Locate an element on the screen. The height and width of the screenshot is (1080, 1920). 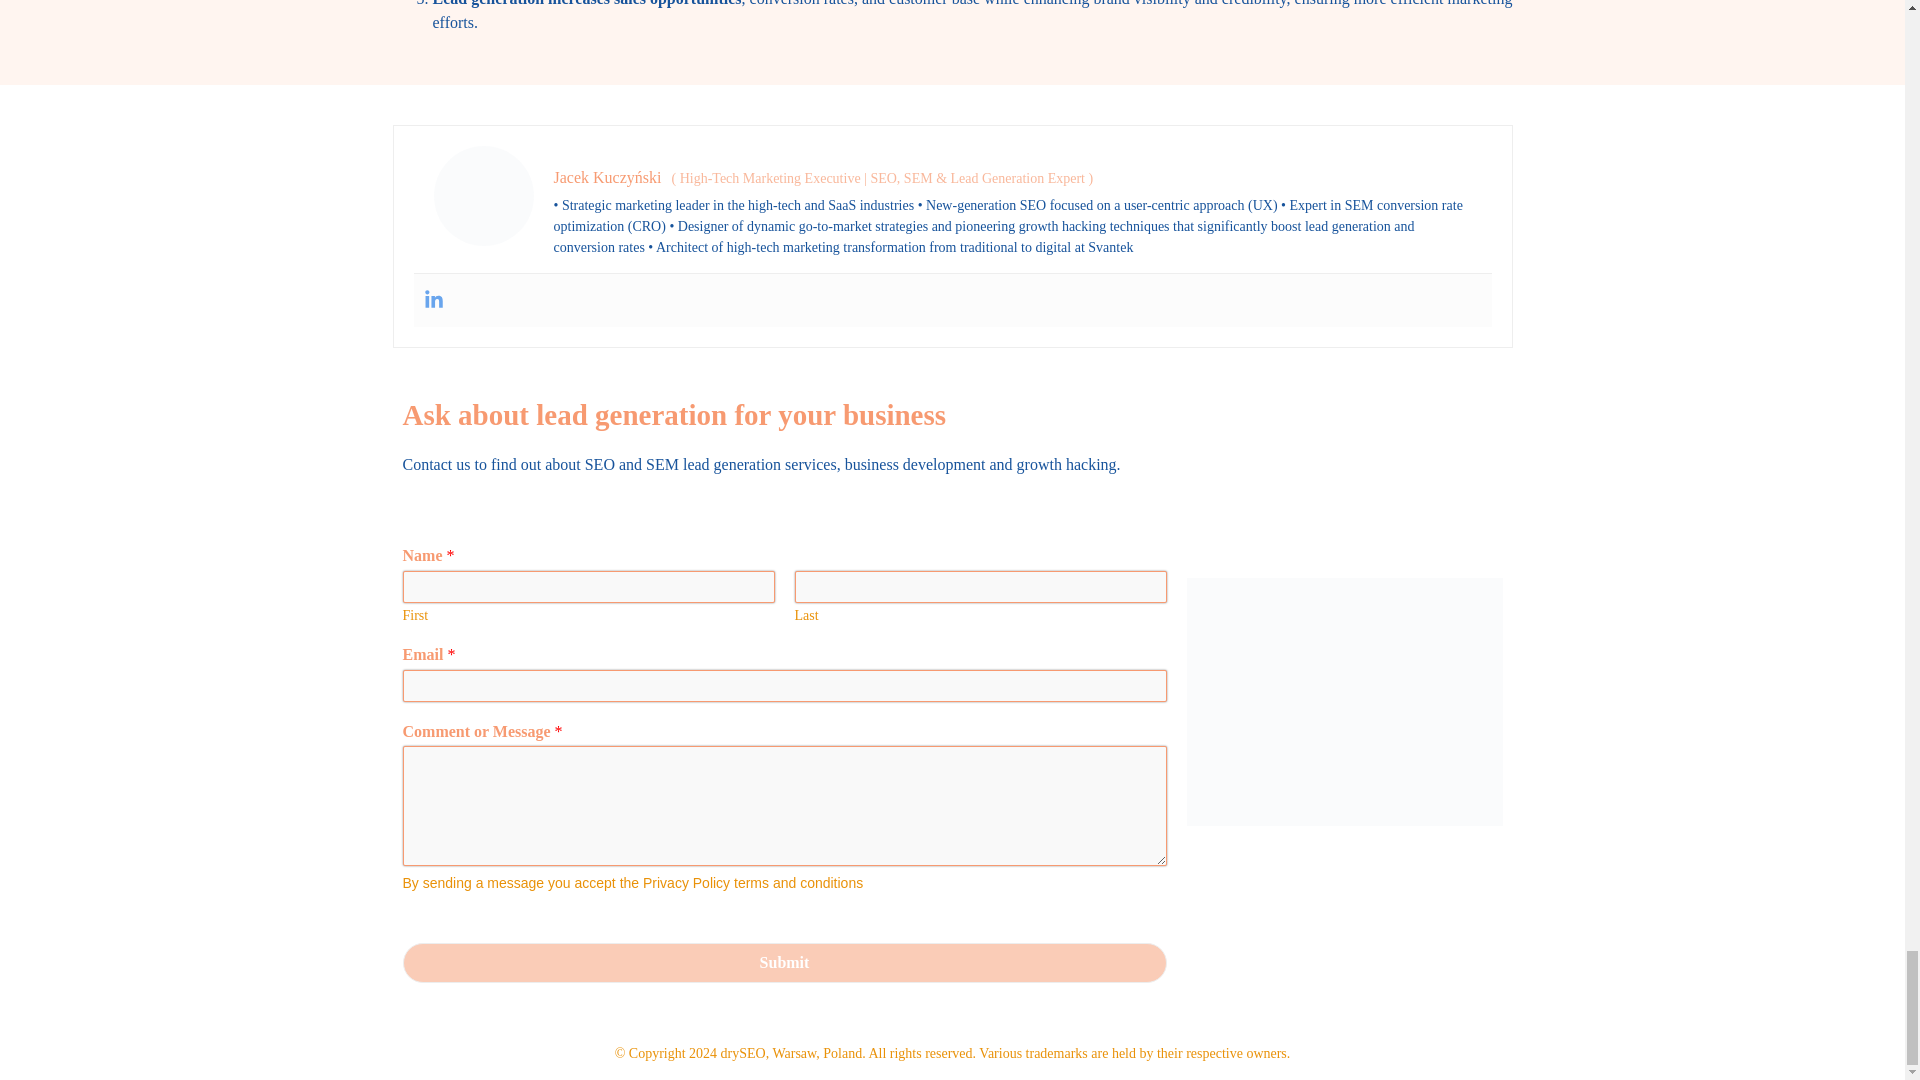
Linkedin is located at coordinates (434, 300).